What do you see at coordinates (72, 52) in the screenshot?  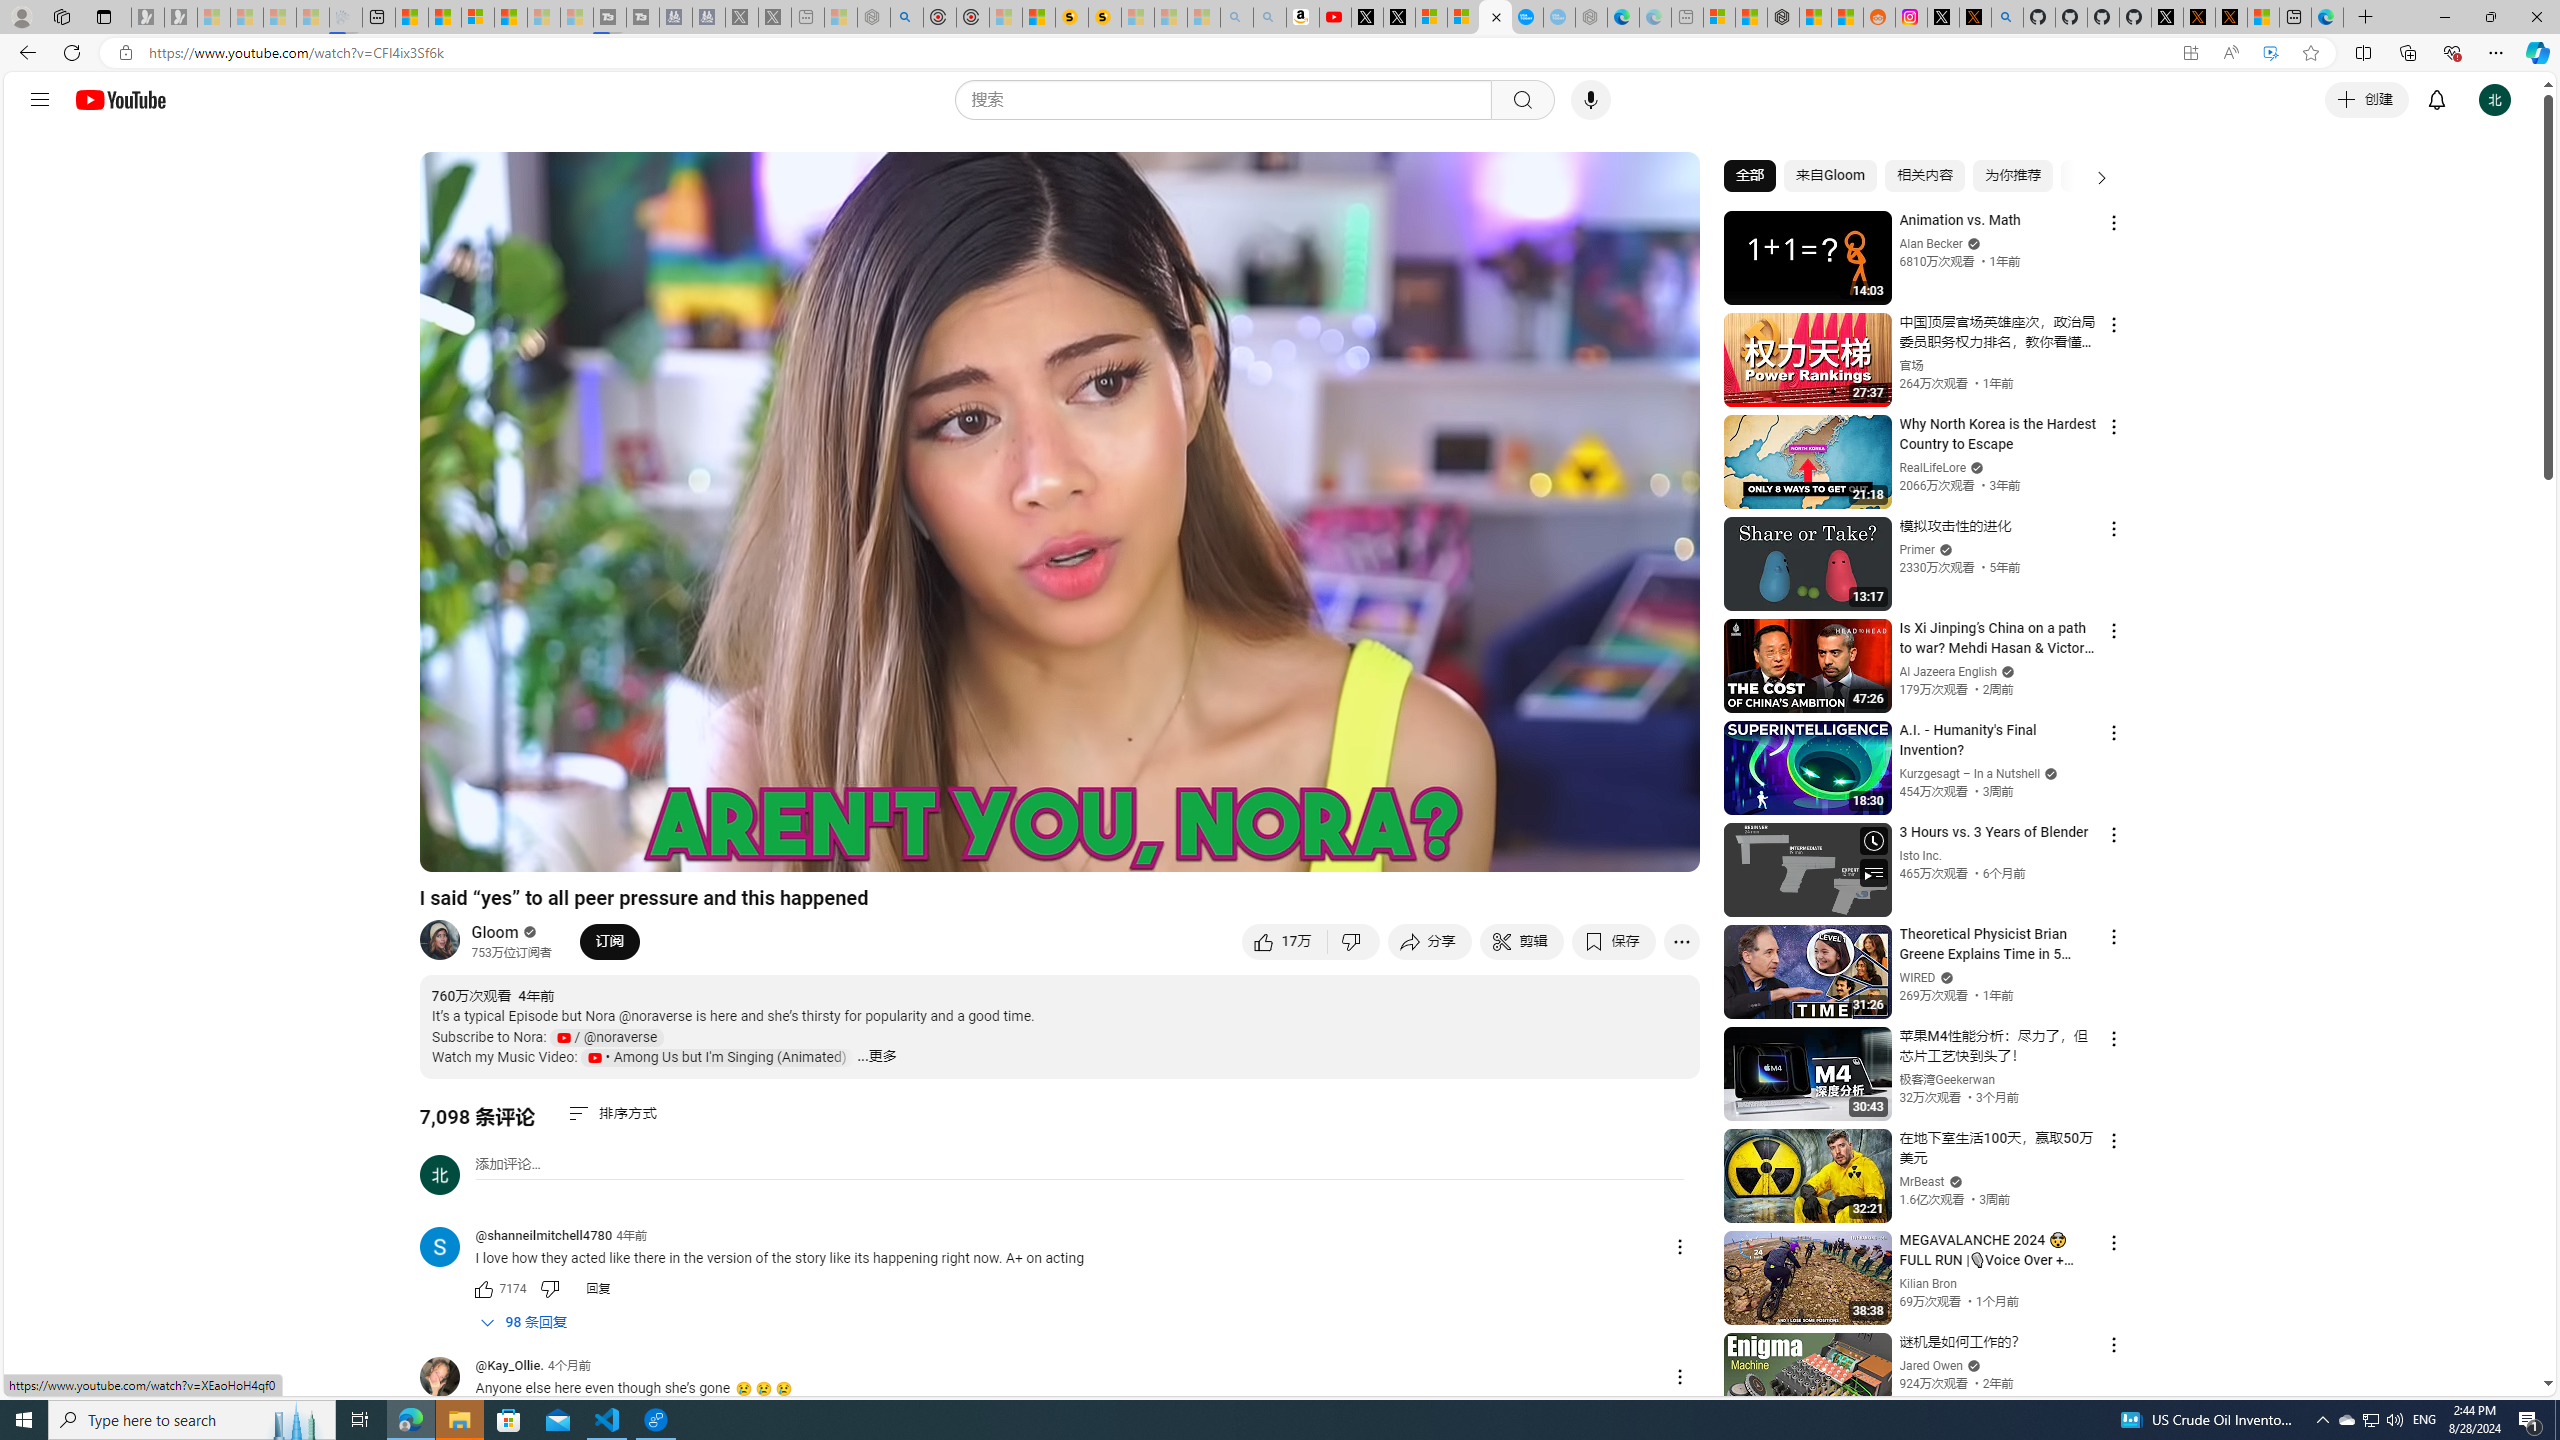 I see `Refresh` at bounding box center [72, 52].